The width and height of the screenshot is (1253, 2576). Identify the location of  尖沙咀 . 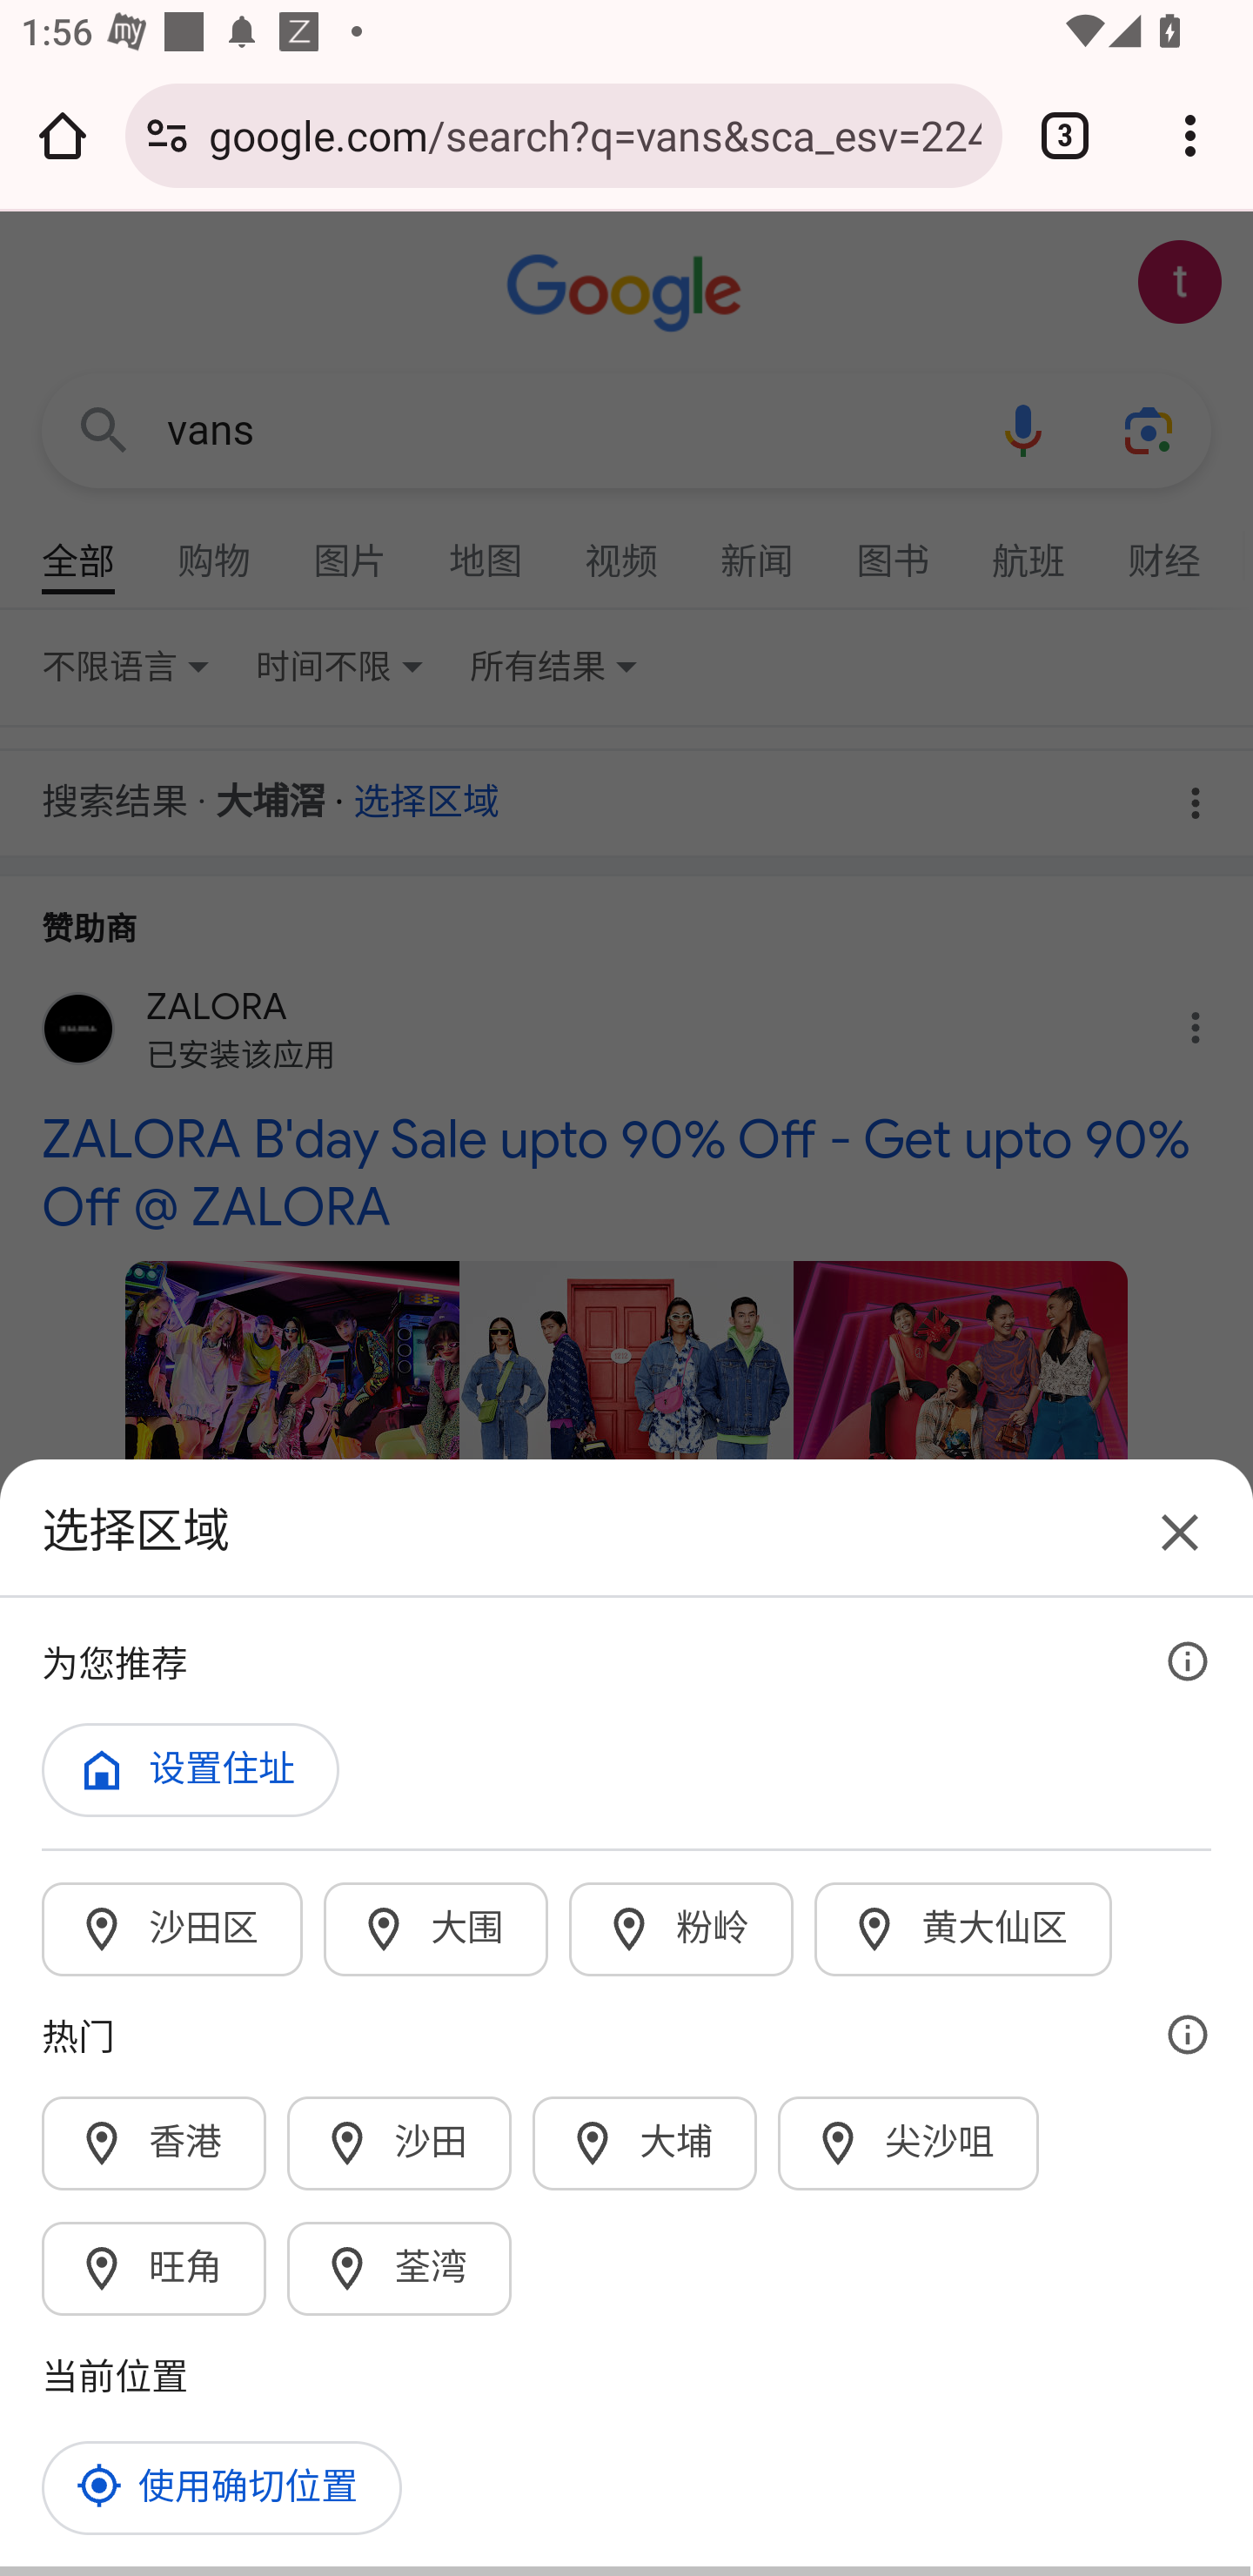
(909, 2143).